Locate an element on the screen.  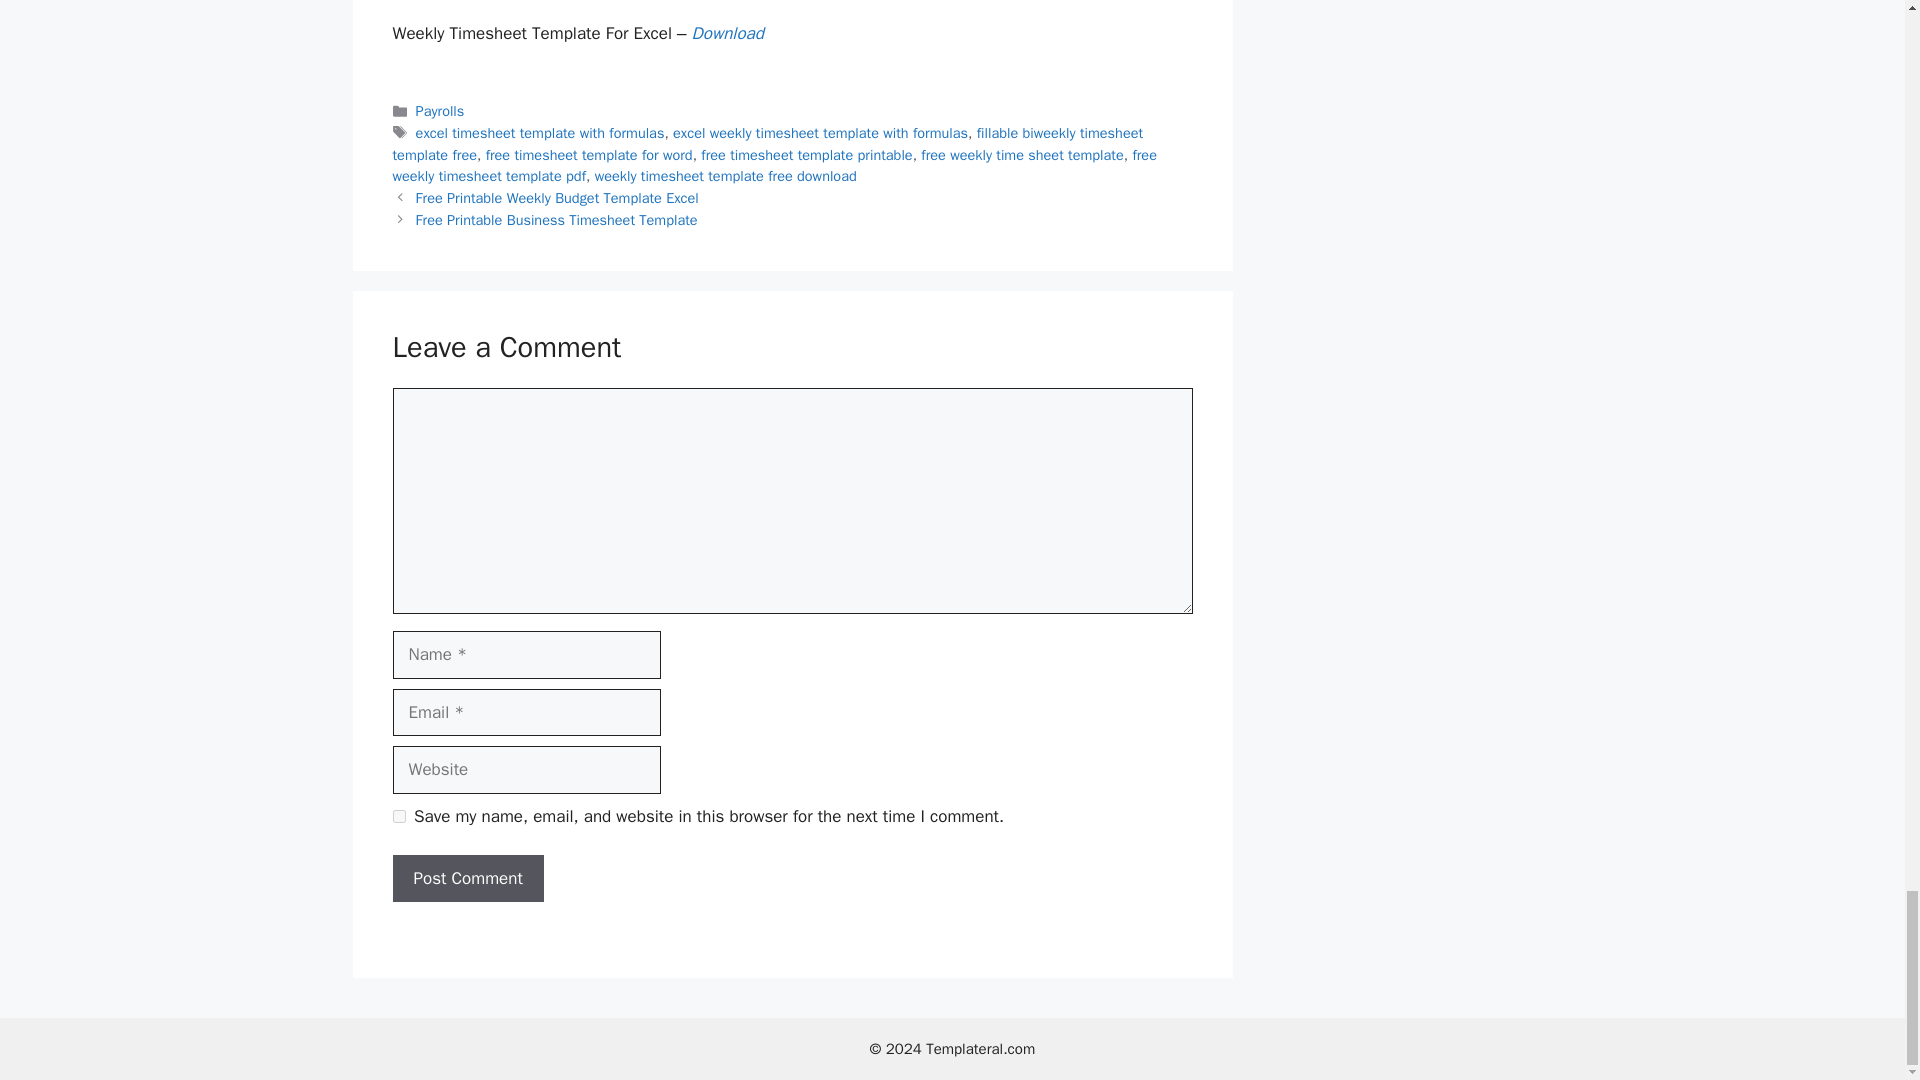
excel weekly timesheet template with formulas is located at coordinates (820, 132).